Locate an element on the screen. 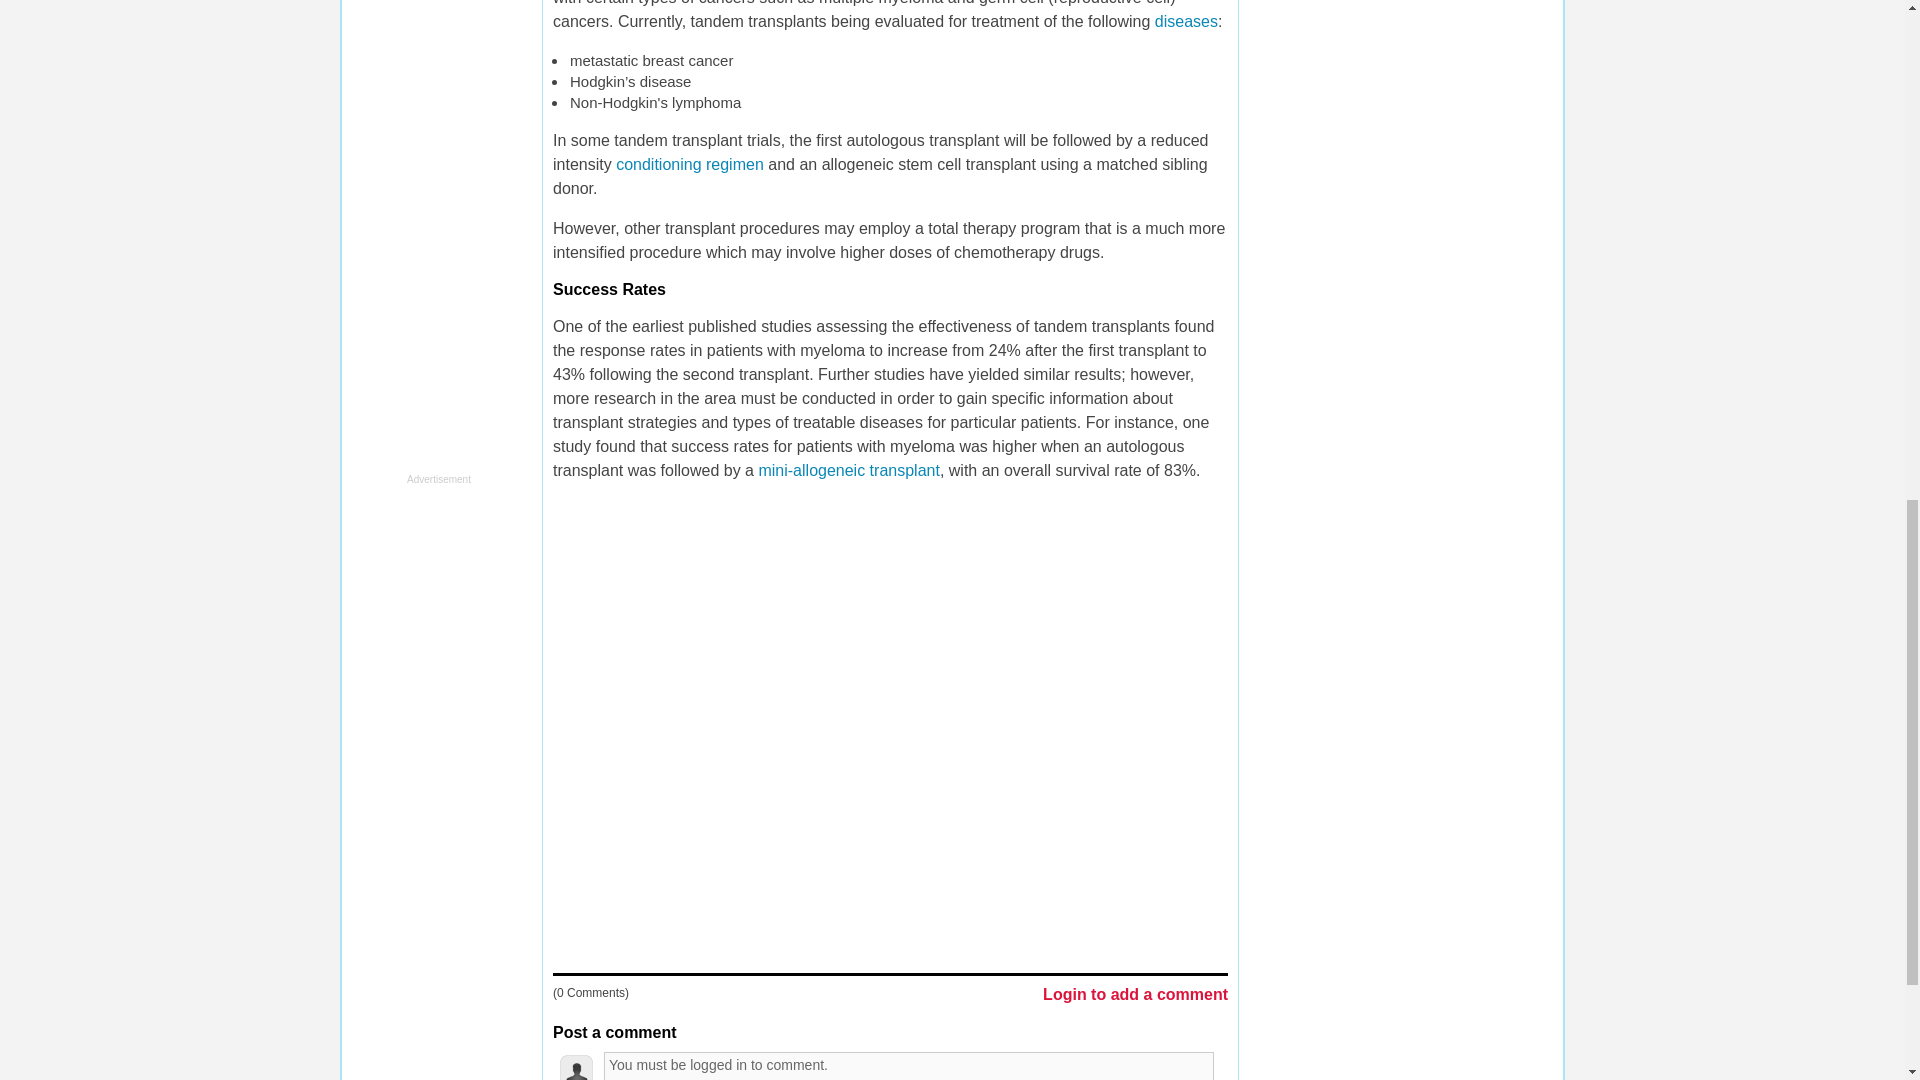 The height and width of the screenshot is (1080, 1920). diseases is located at coordinates (1186, 21).